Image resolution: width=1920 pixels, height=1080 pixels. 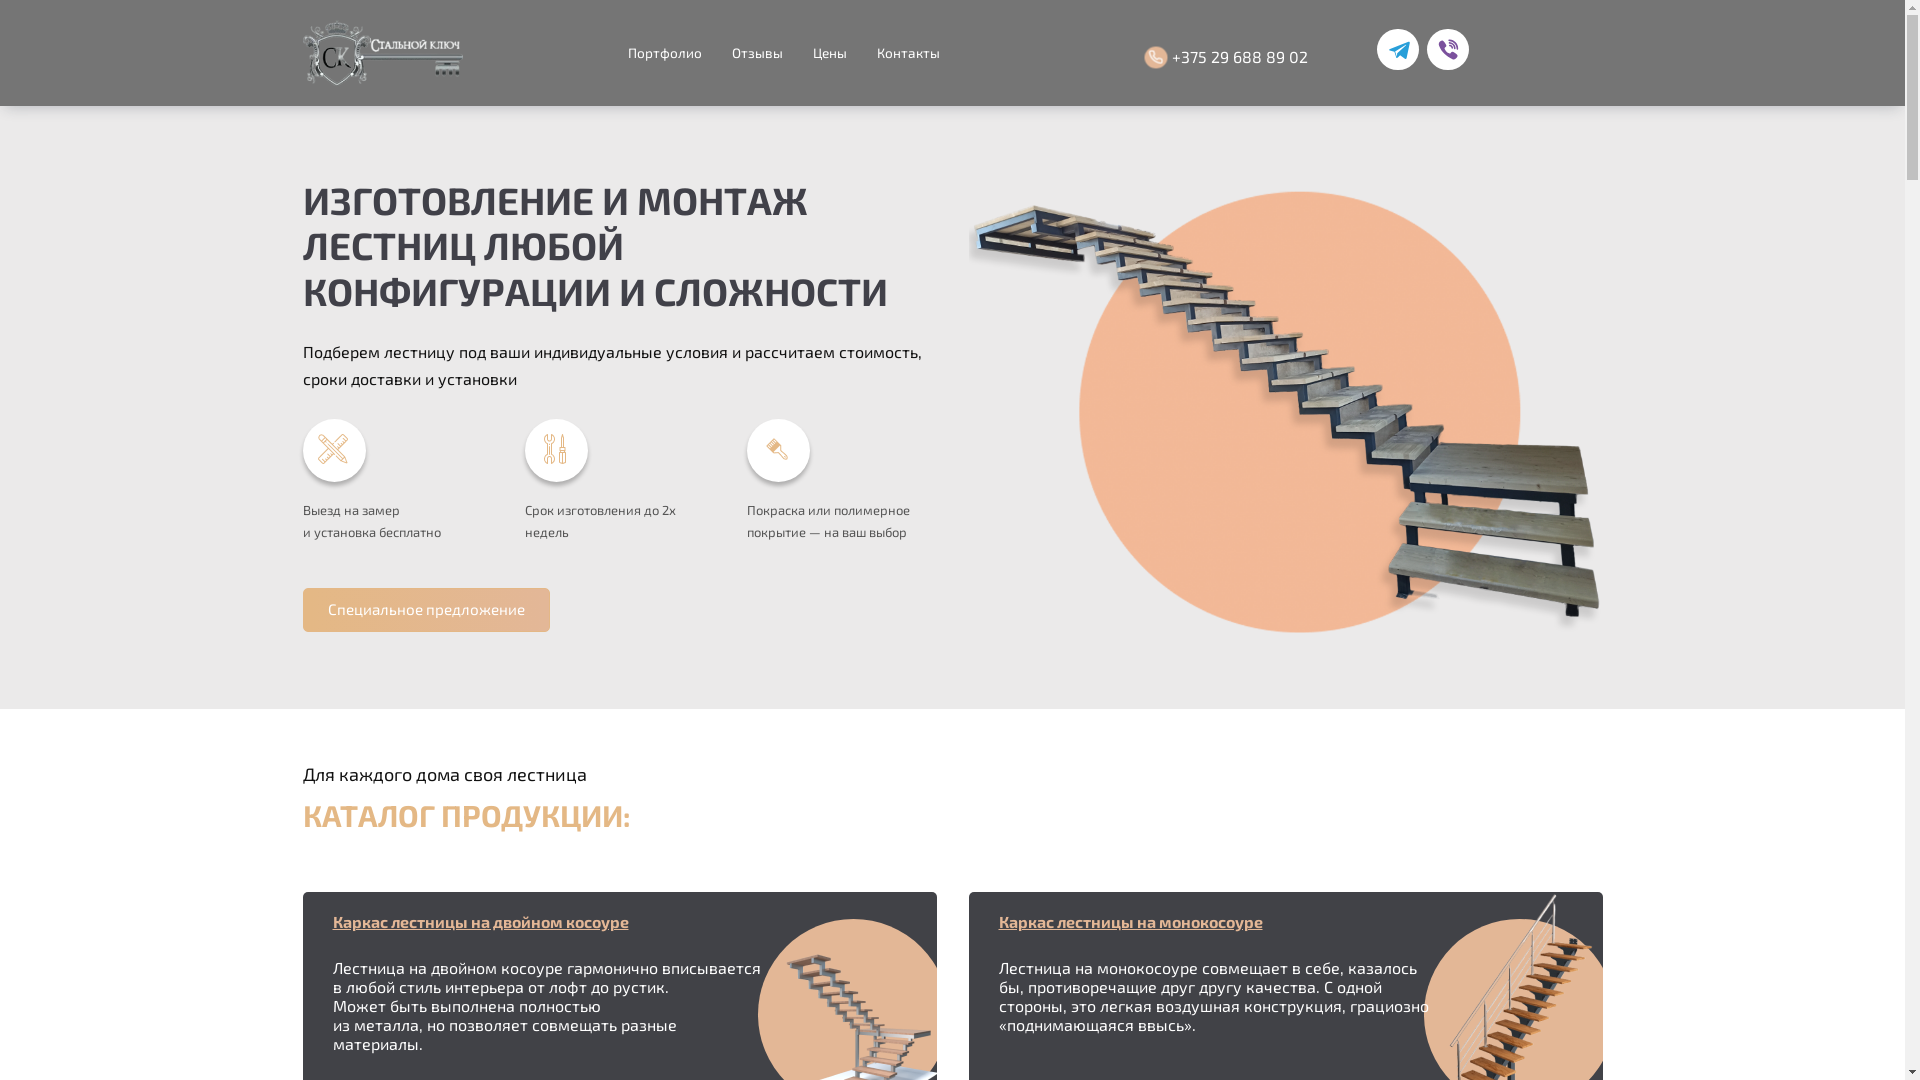 What do you see at coordinates (1229, 58) in the screenshot?
I see `+375 29 688 89 02` at bounding box center [1229, 58].